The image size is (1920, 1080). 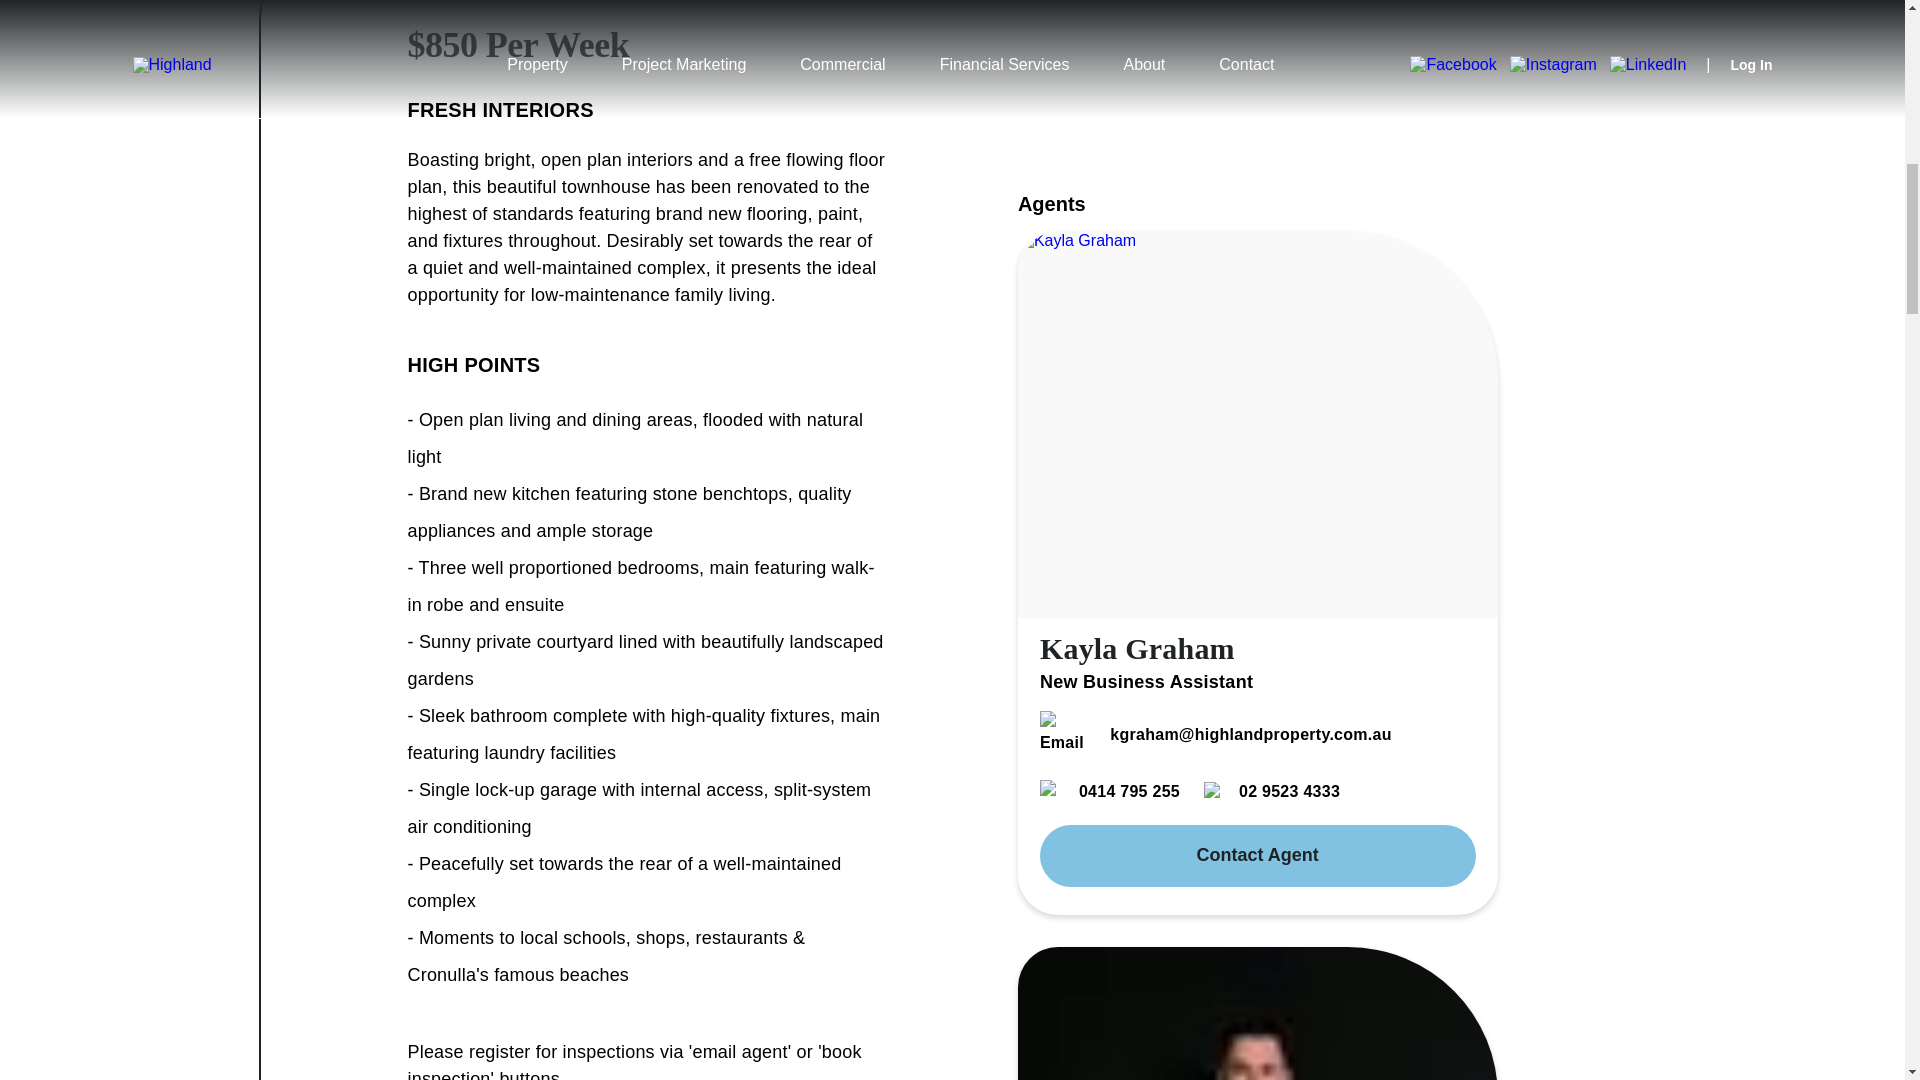 I want to click on Kayla Graham, so click(x=1137, y=648).